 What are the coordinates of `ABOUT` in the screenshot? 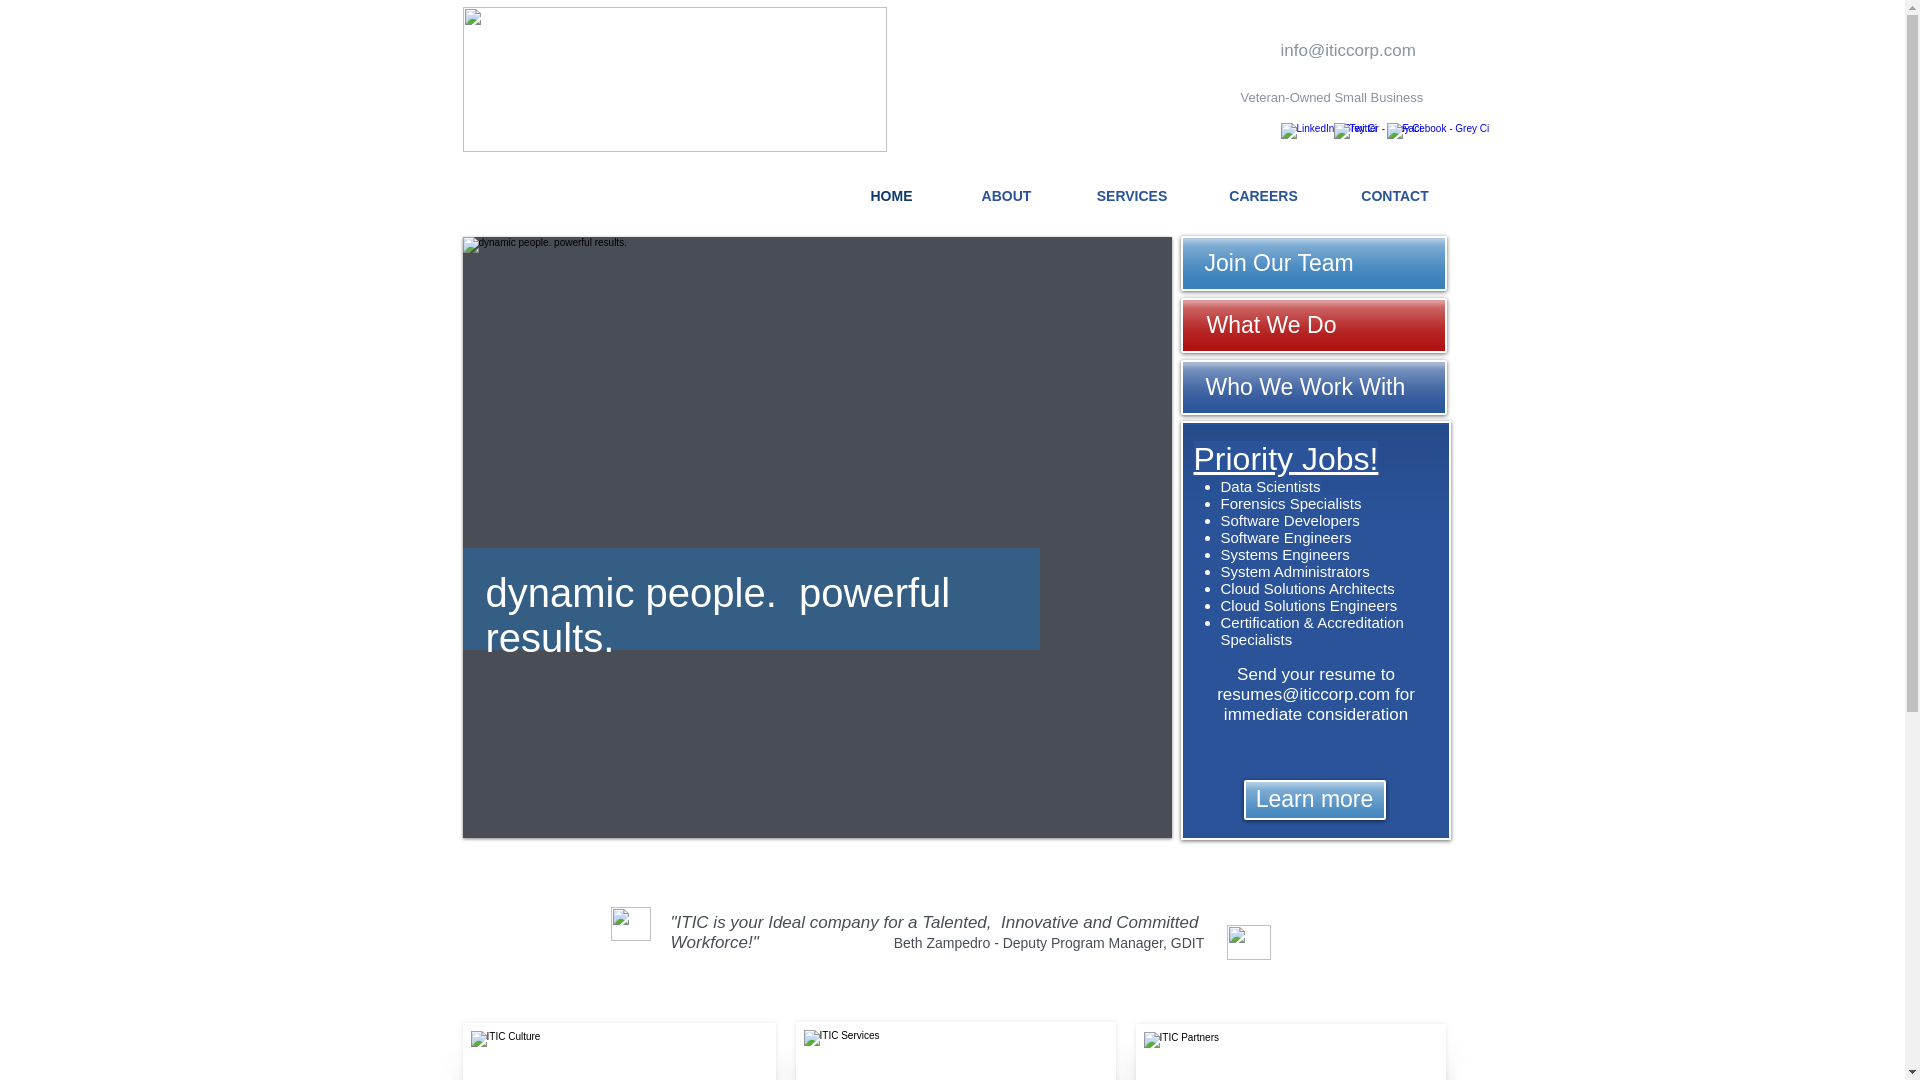 It's located at (1006, 196).